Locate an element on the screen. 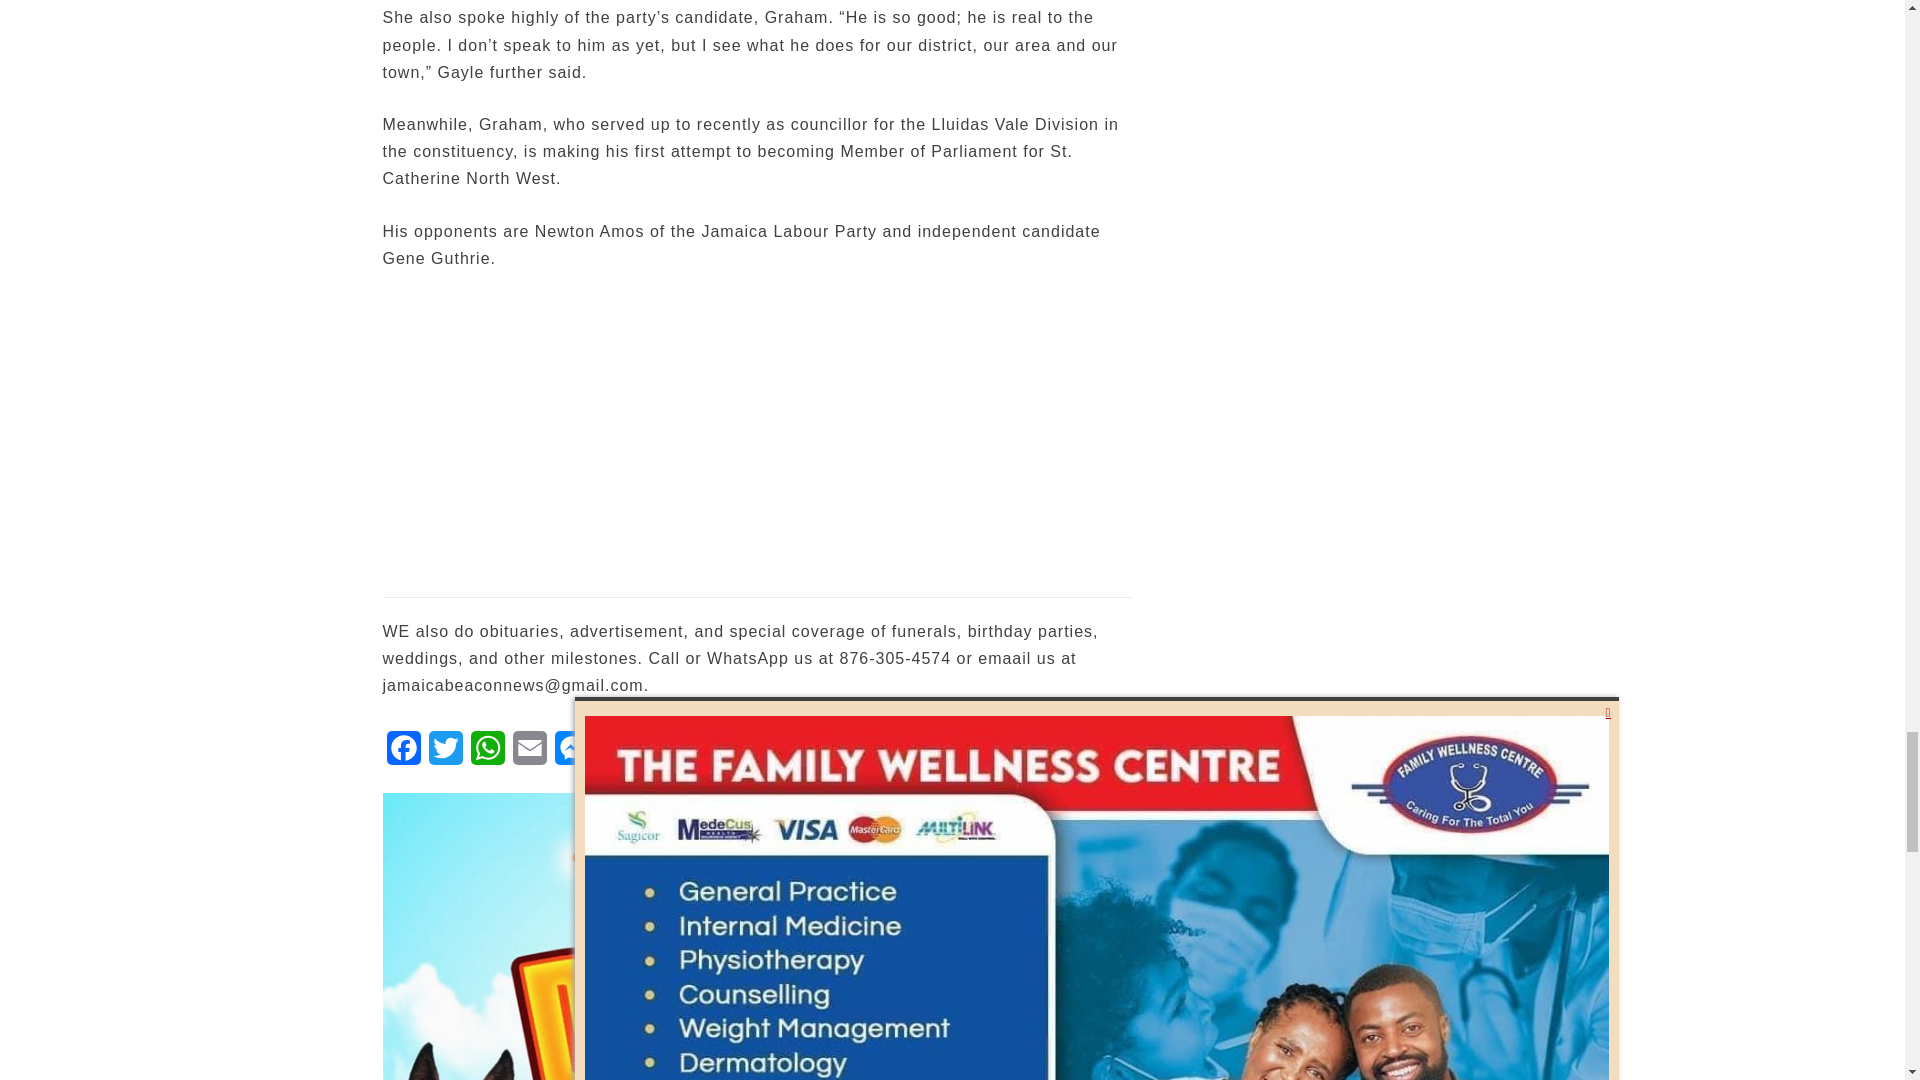 Image resolution: width=1920 pixels, height=1080 pixels. Facebook is located at coordinates (403, 754).